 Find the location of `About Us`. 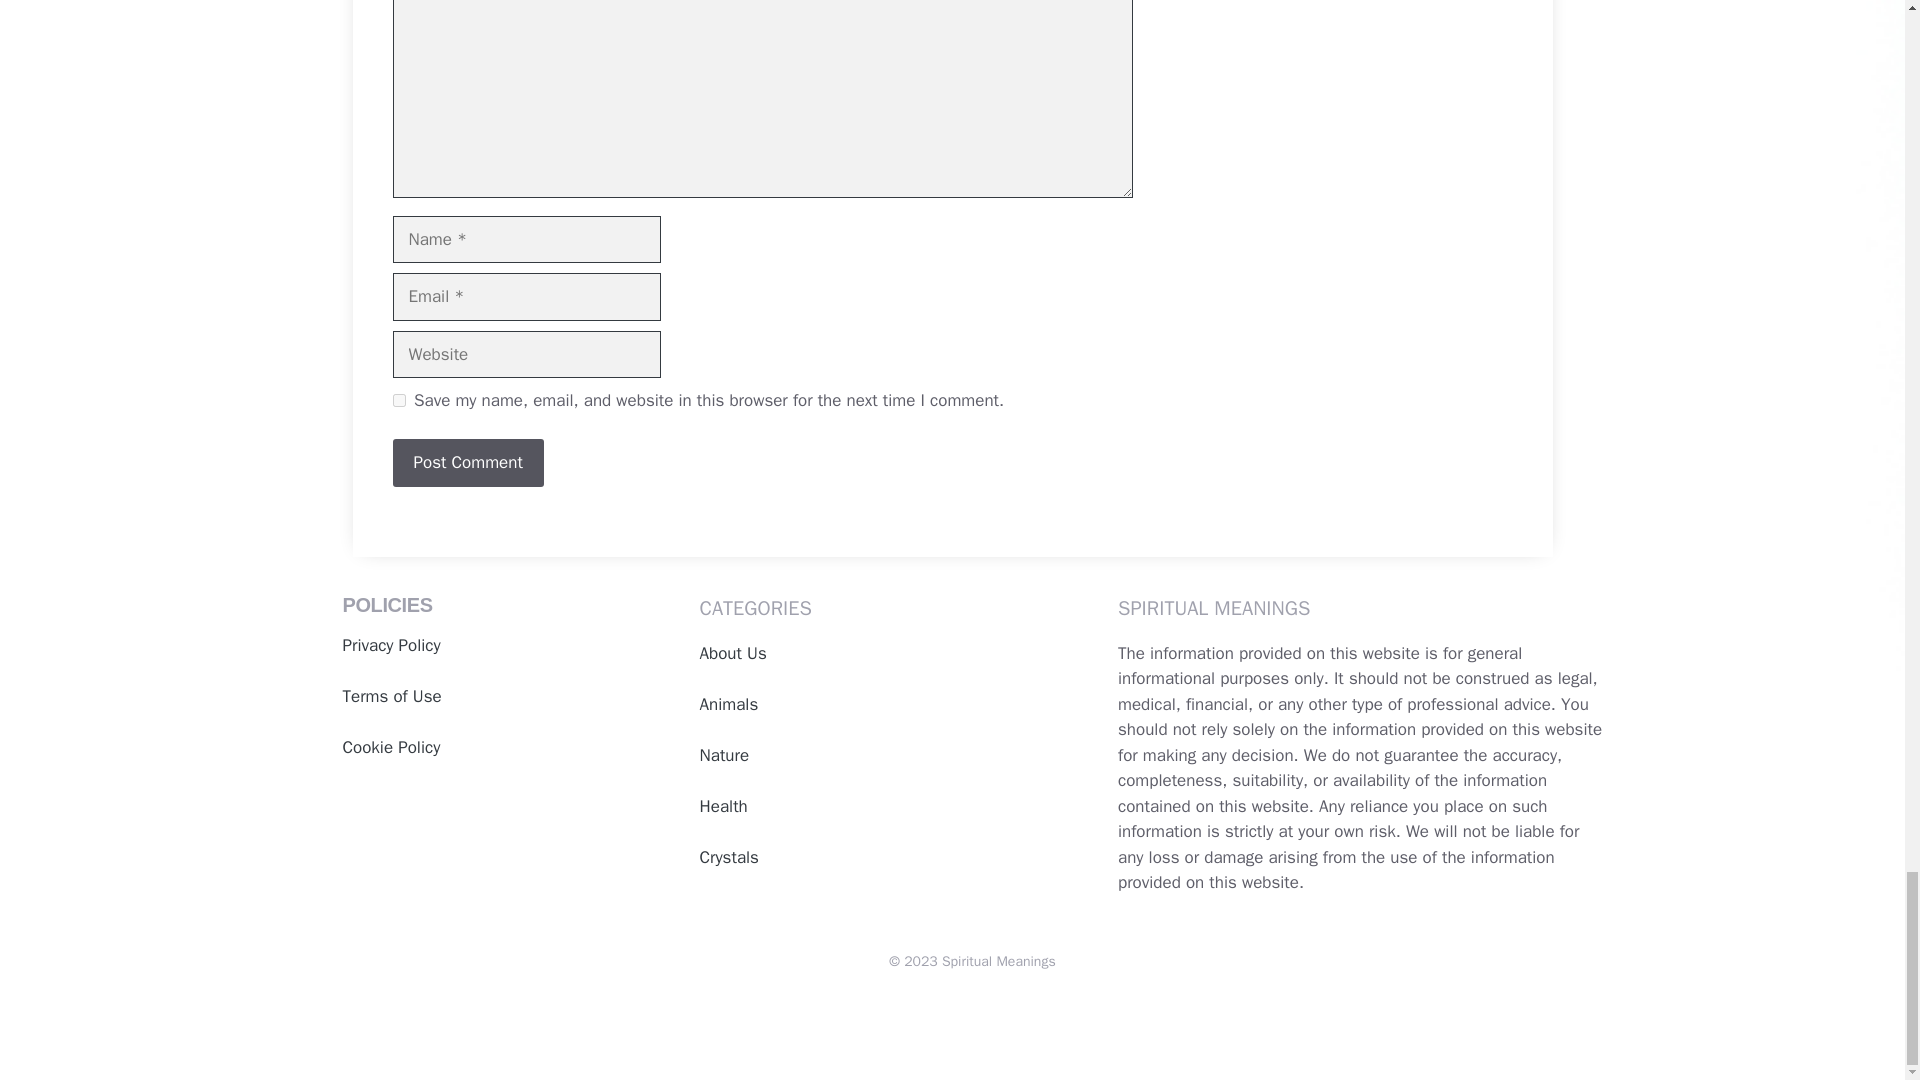

About Us is located at coordinates (733, 653).